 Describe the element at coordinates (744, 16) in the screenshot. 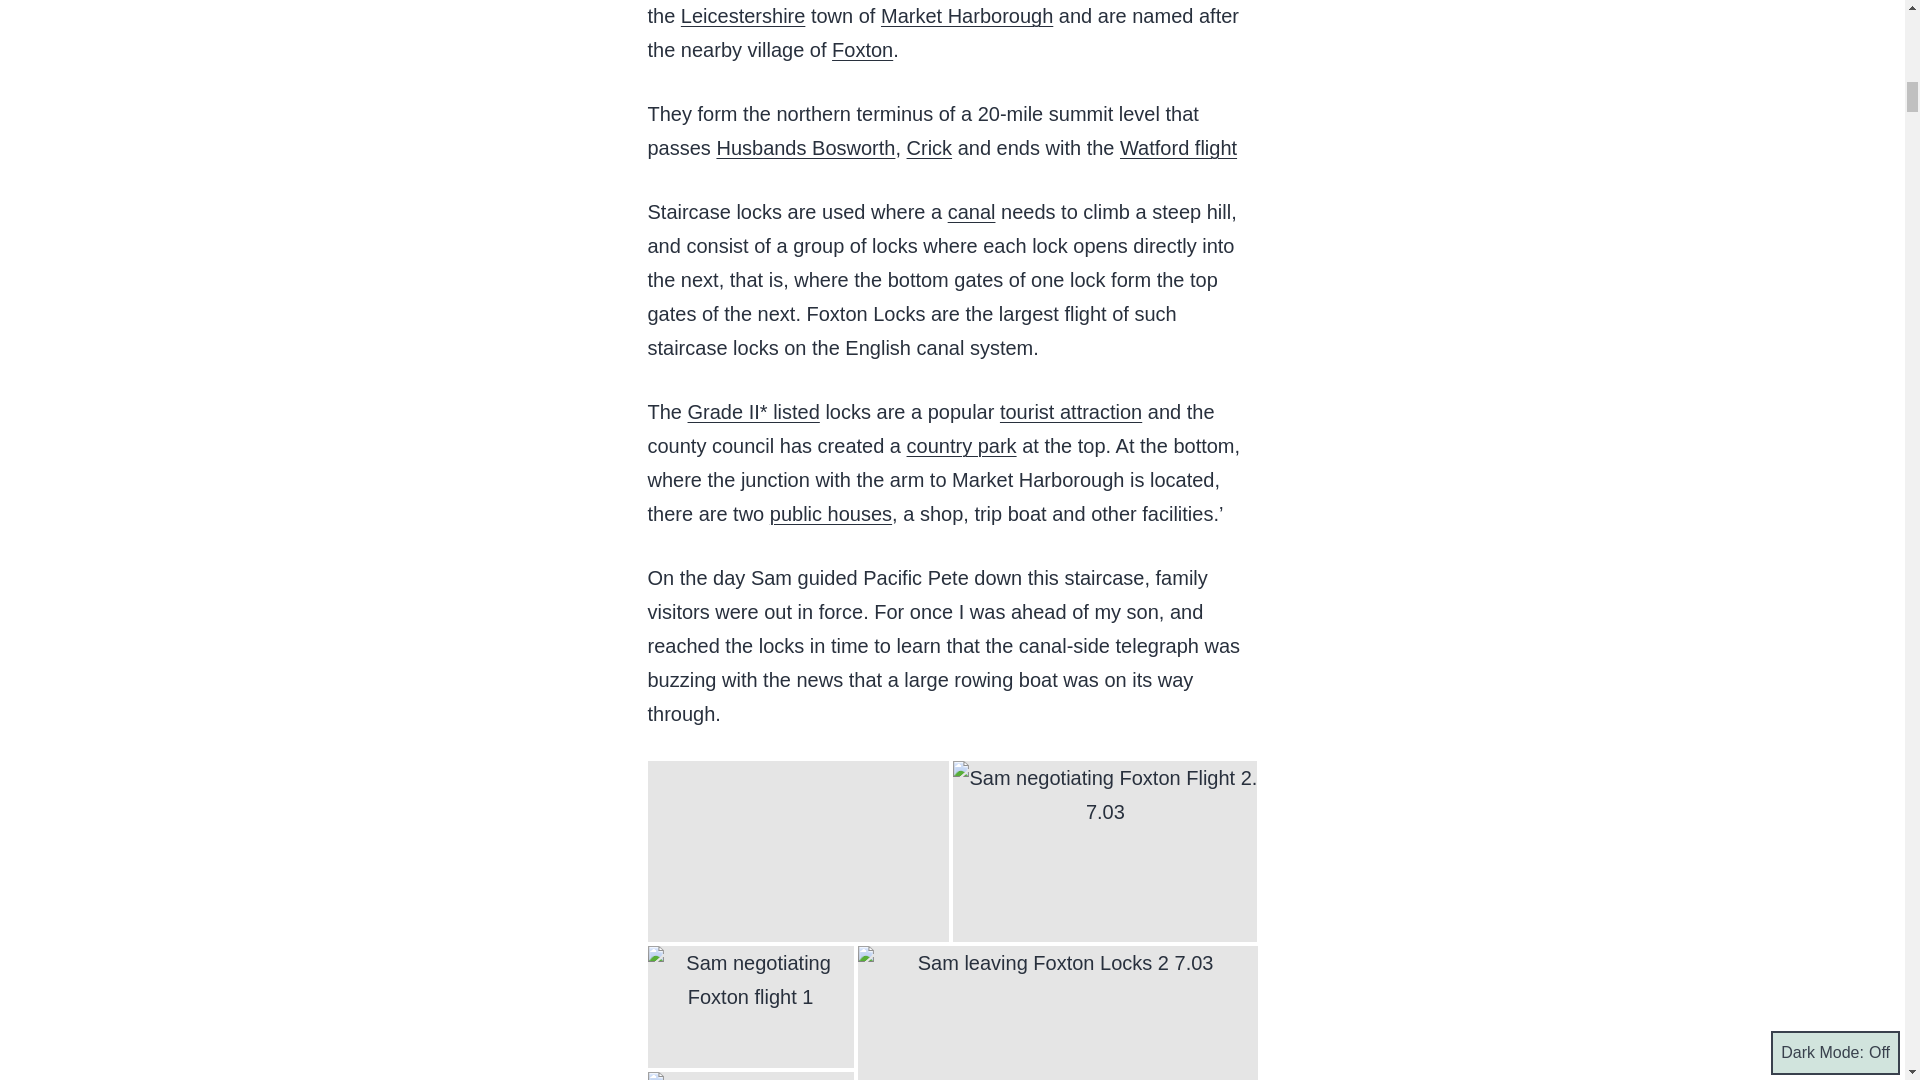

I see `Leicestershire` at that location.